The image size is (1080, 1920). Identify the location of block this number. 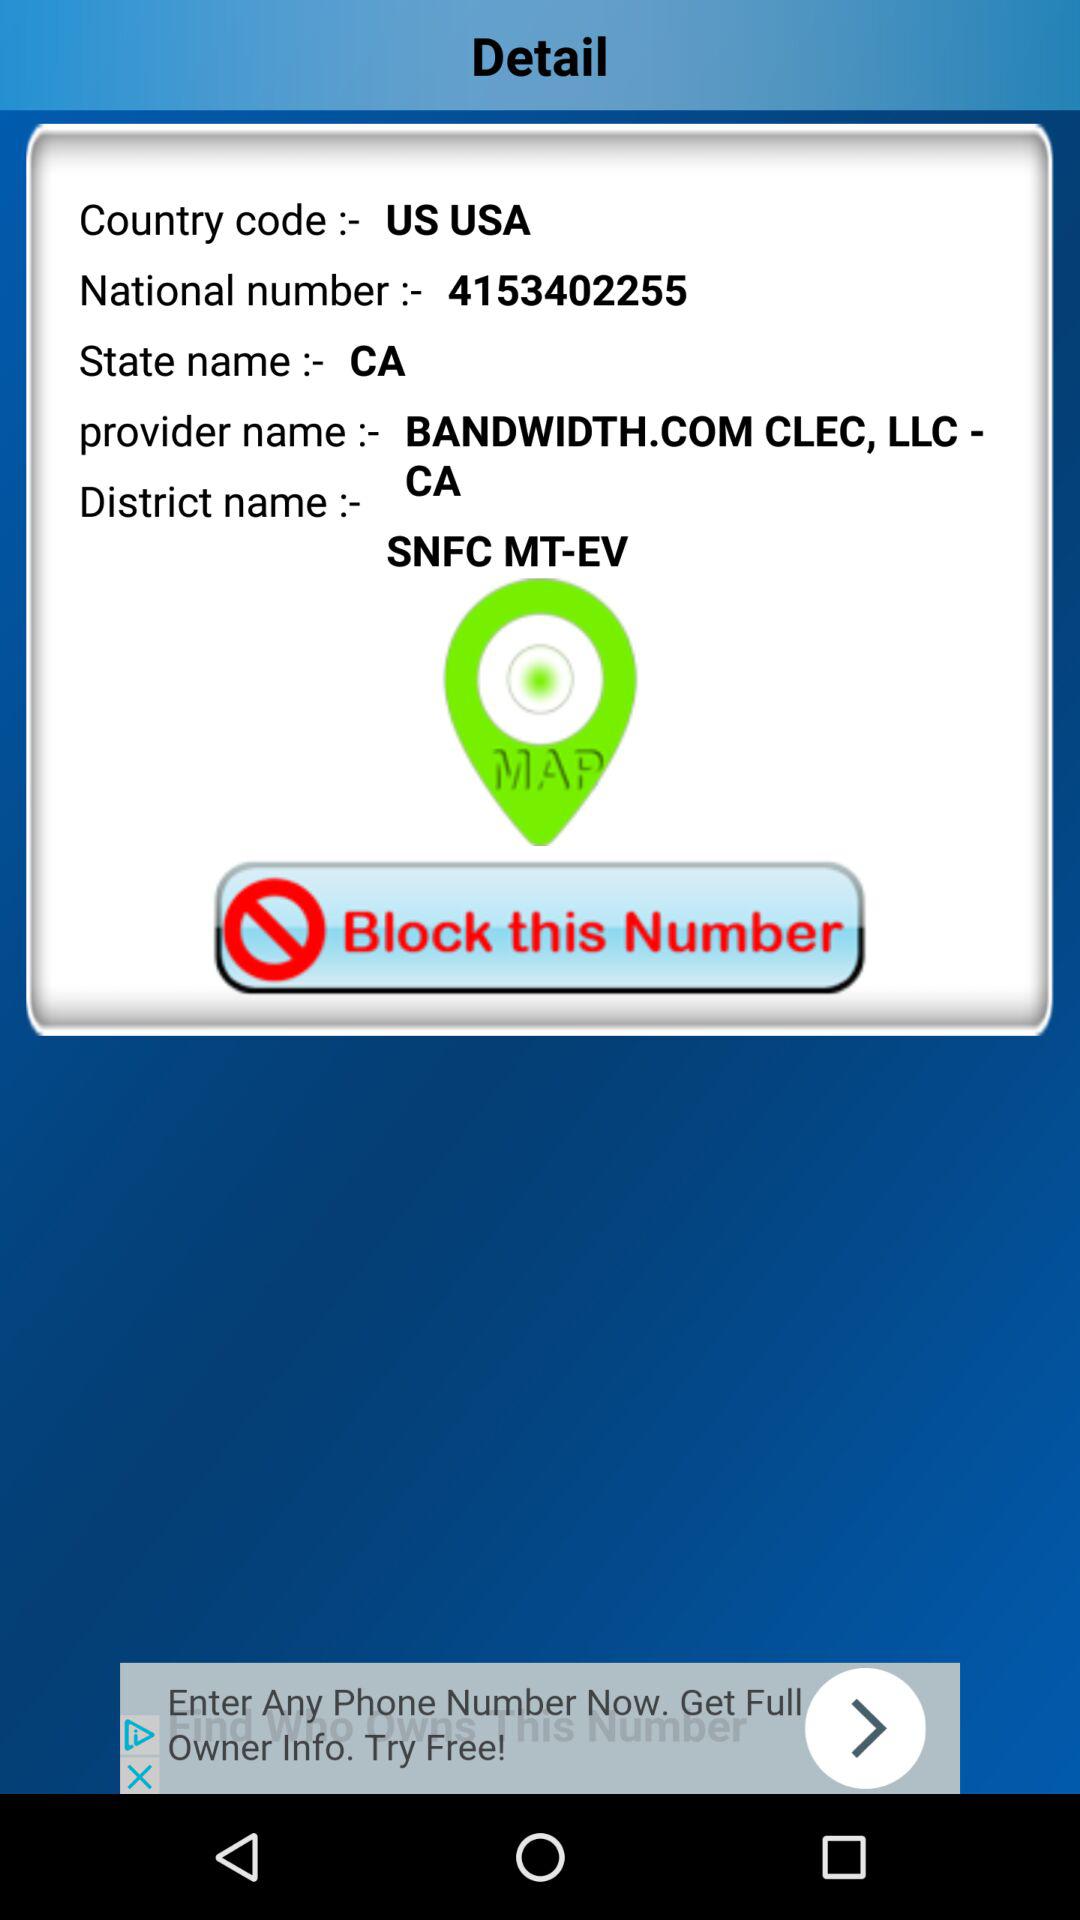
(539, 928).